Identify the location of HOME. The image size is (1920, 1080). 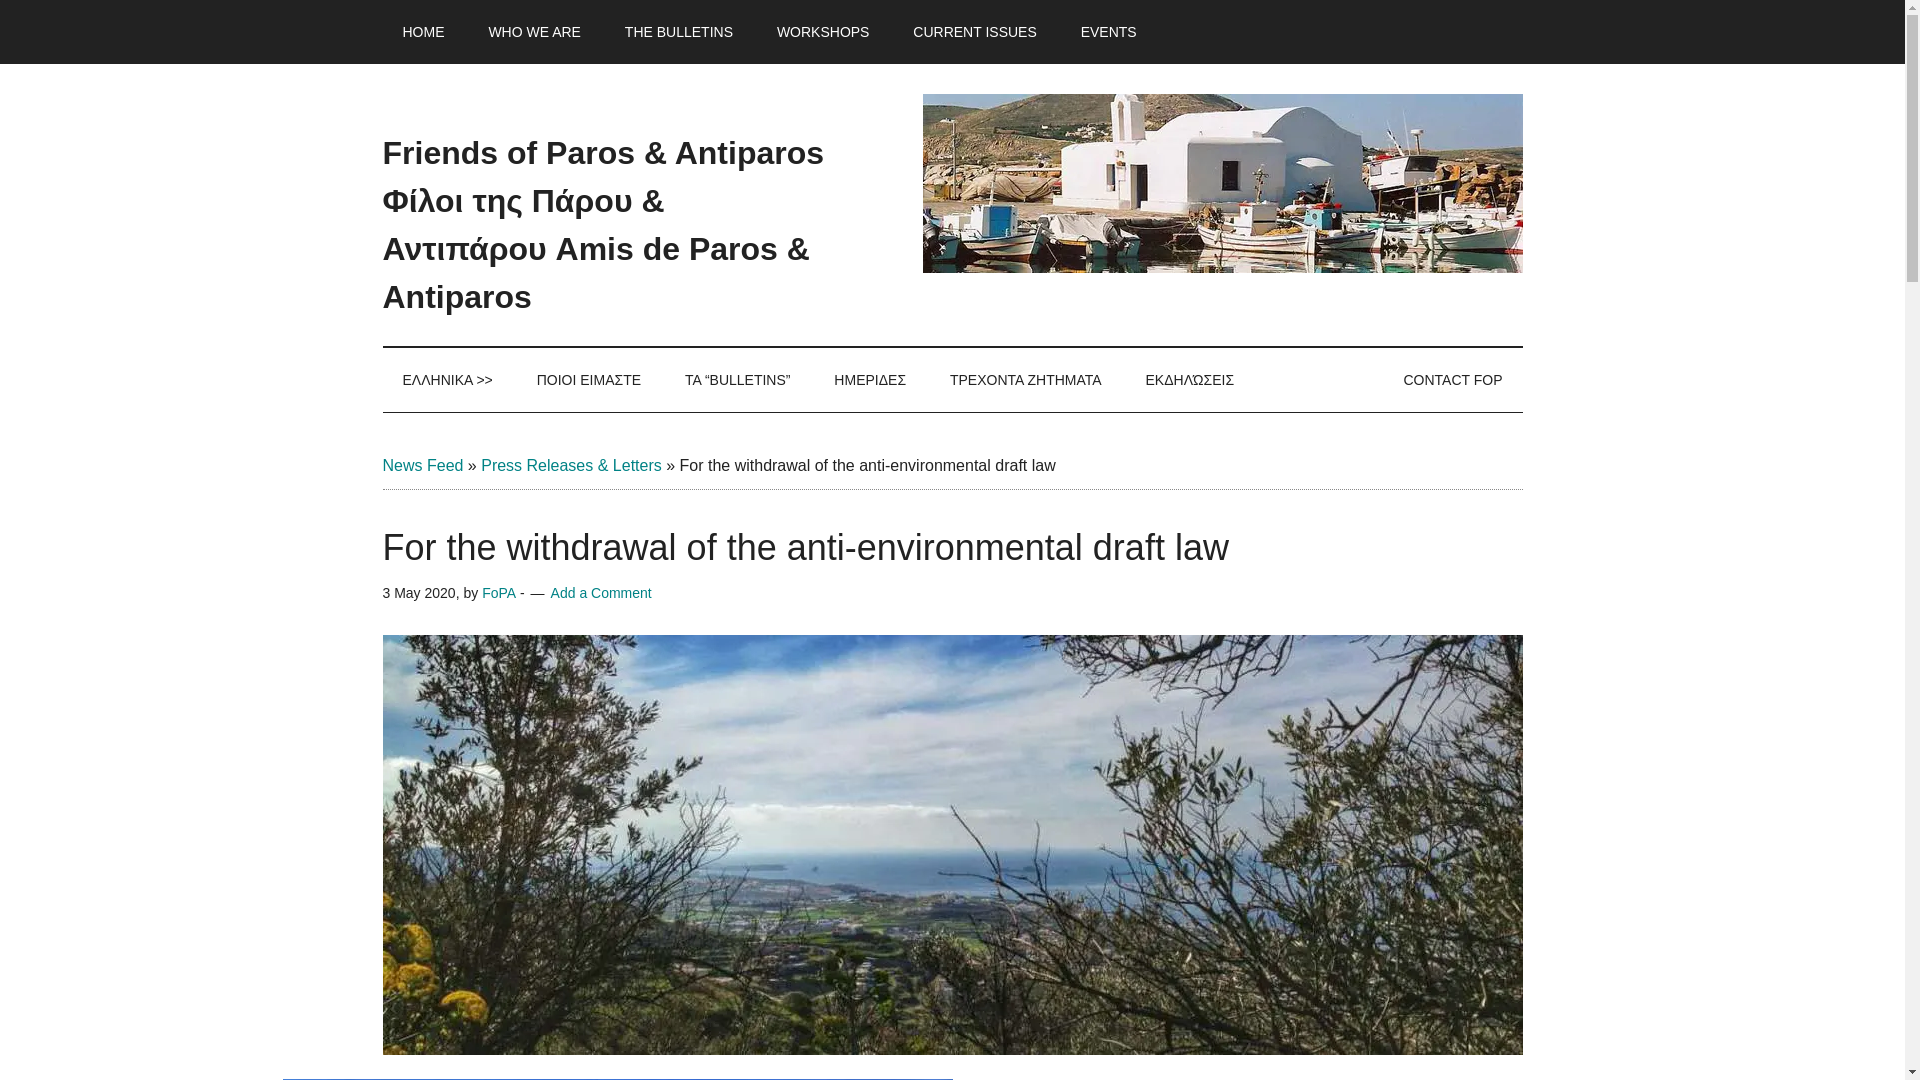
(423, 32).